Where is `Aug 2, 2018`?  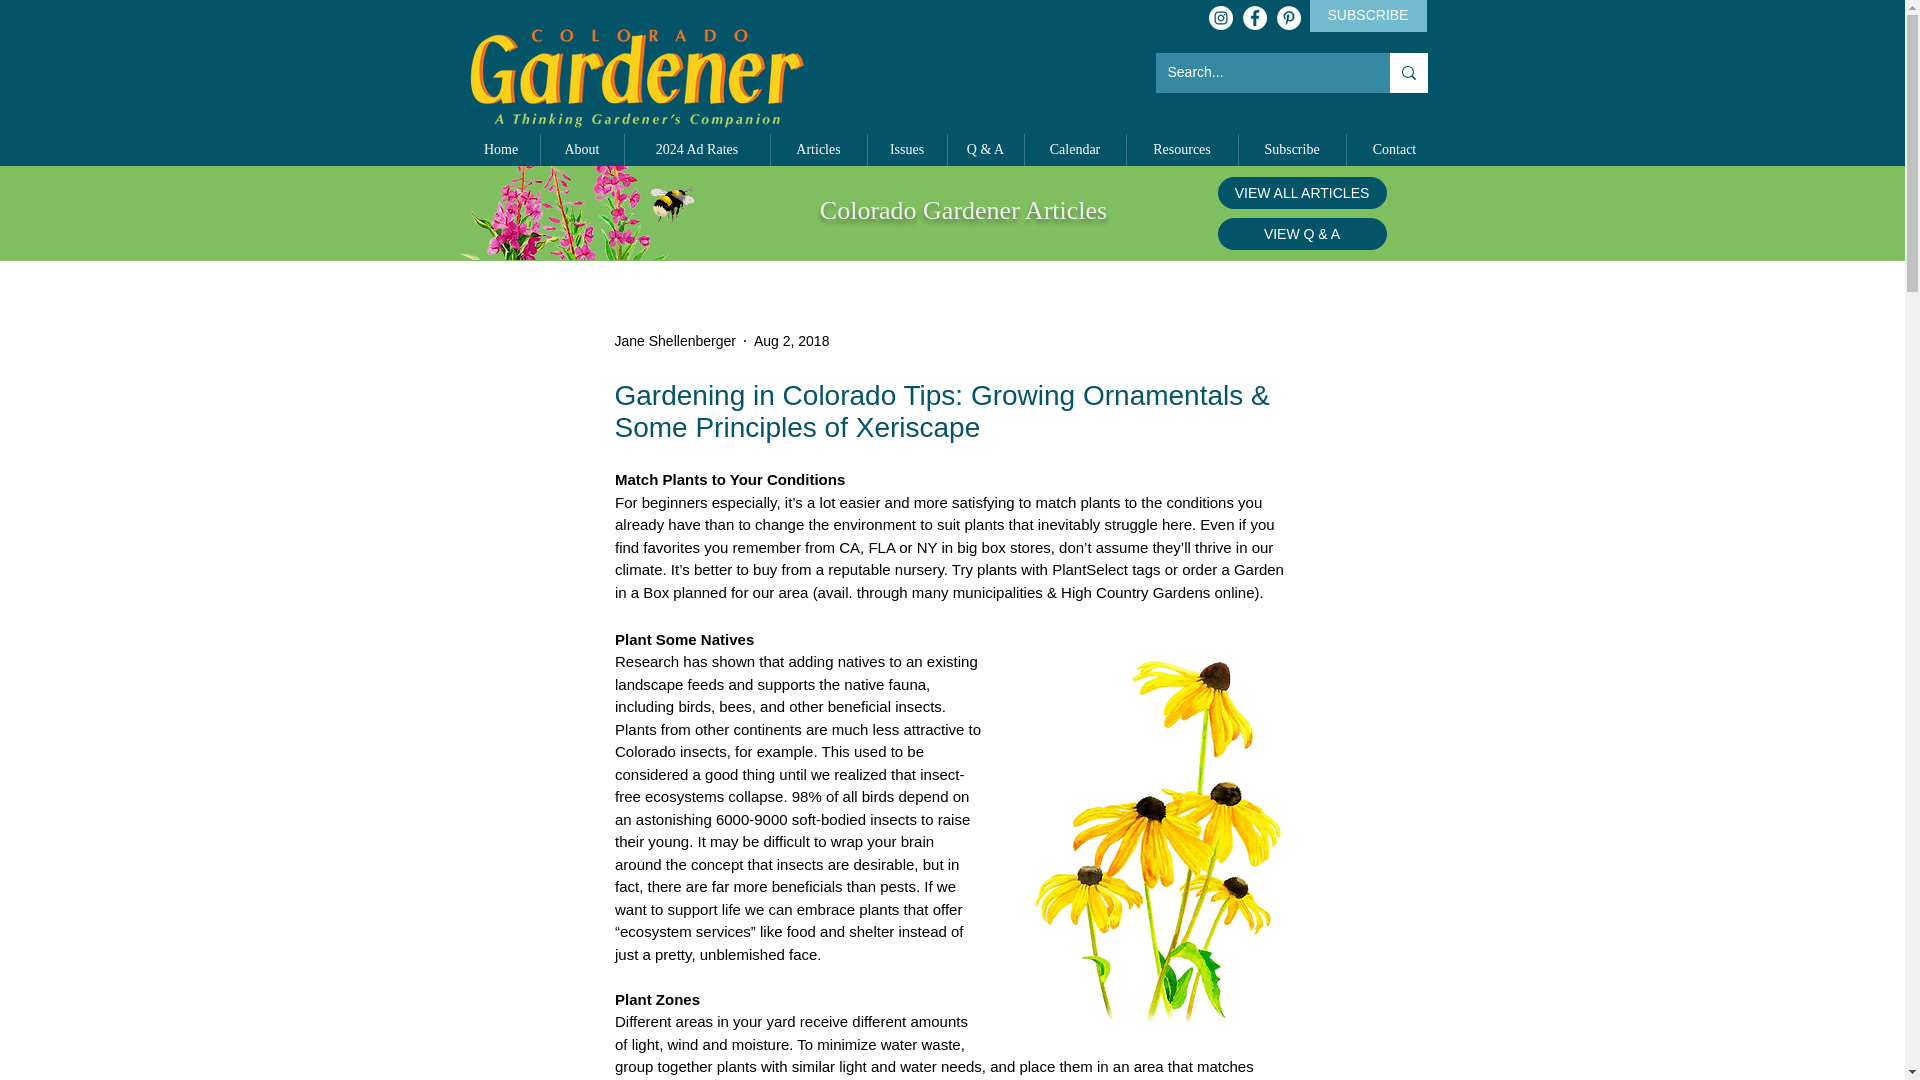 Aug 2, 2018 is located at coordinates (792, 339).